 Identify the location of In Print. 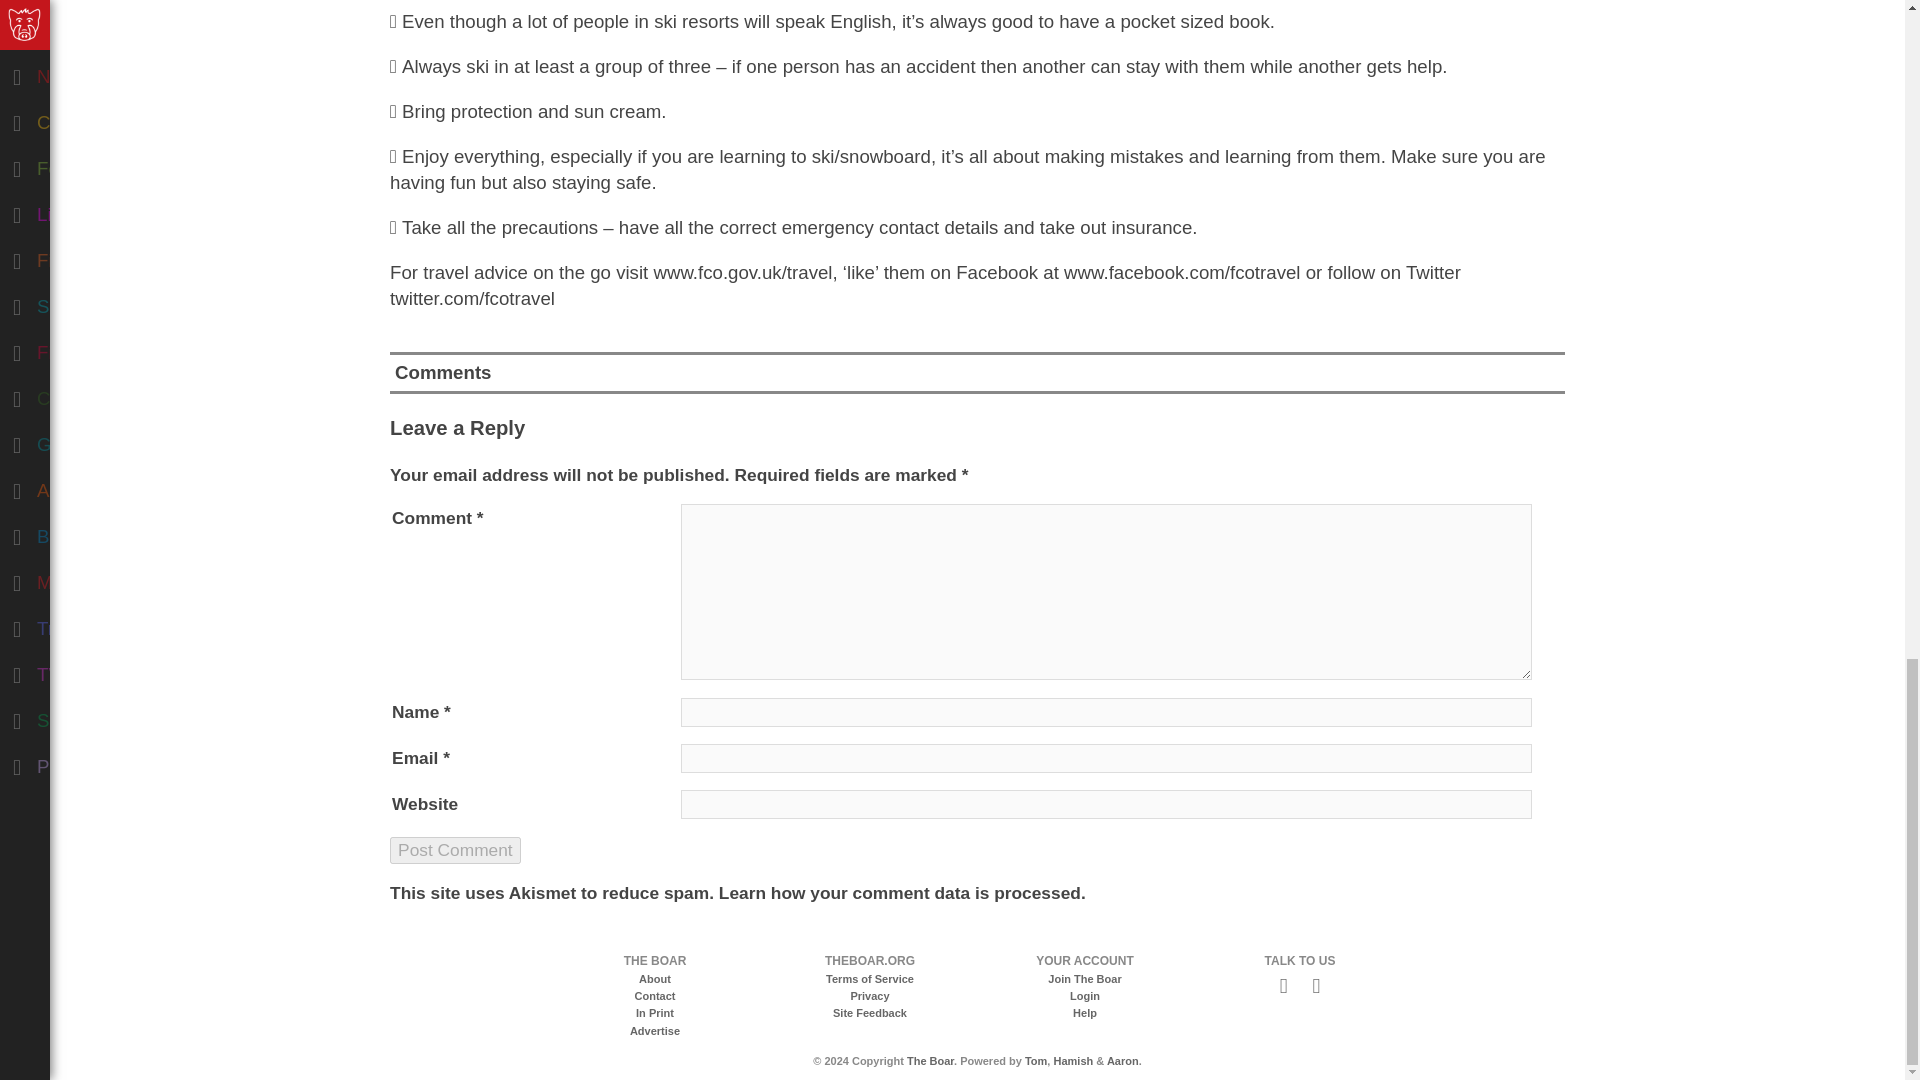
(654, 1012).